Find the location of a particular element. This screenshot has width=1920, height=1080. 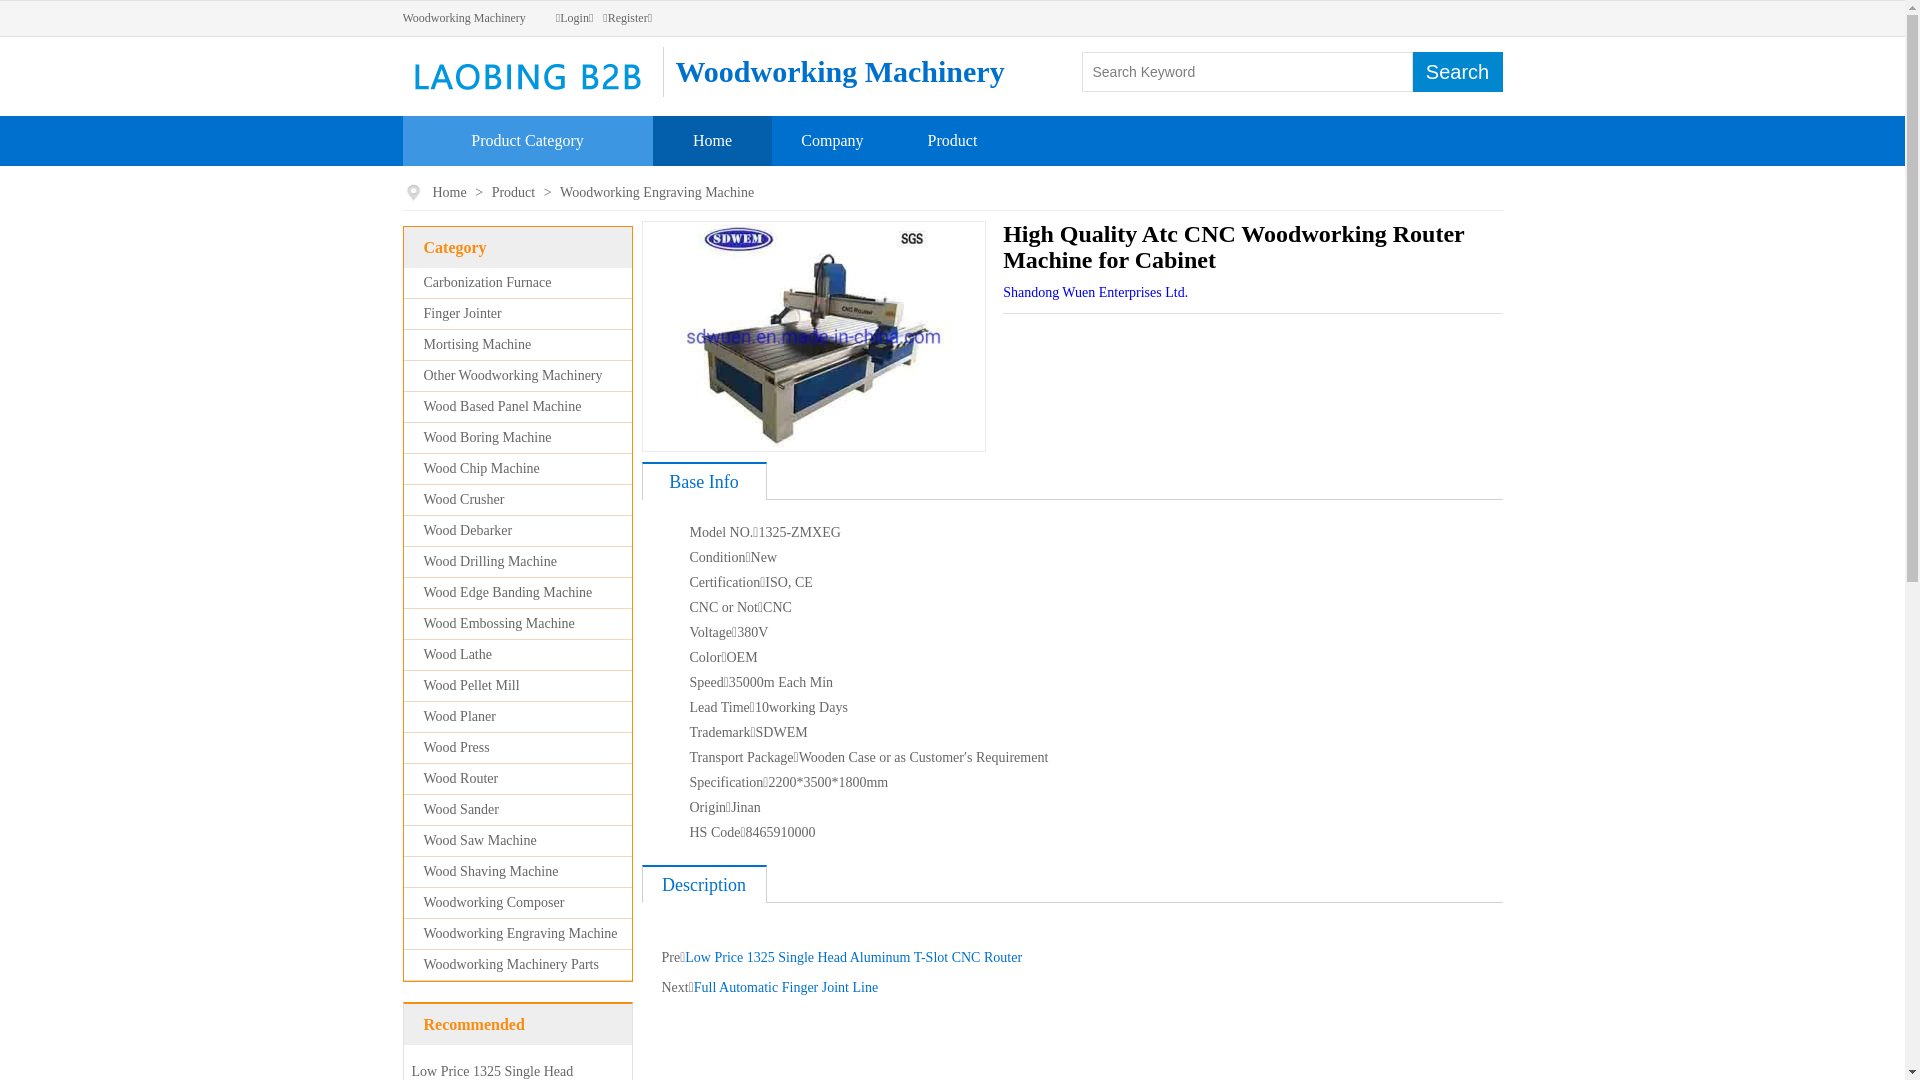

Product is located at coordinates (953, 140).